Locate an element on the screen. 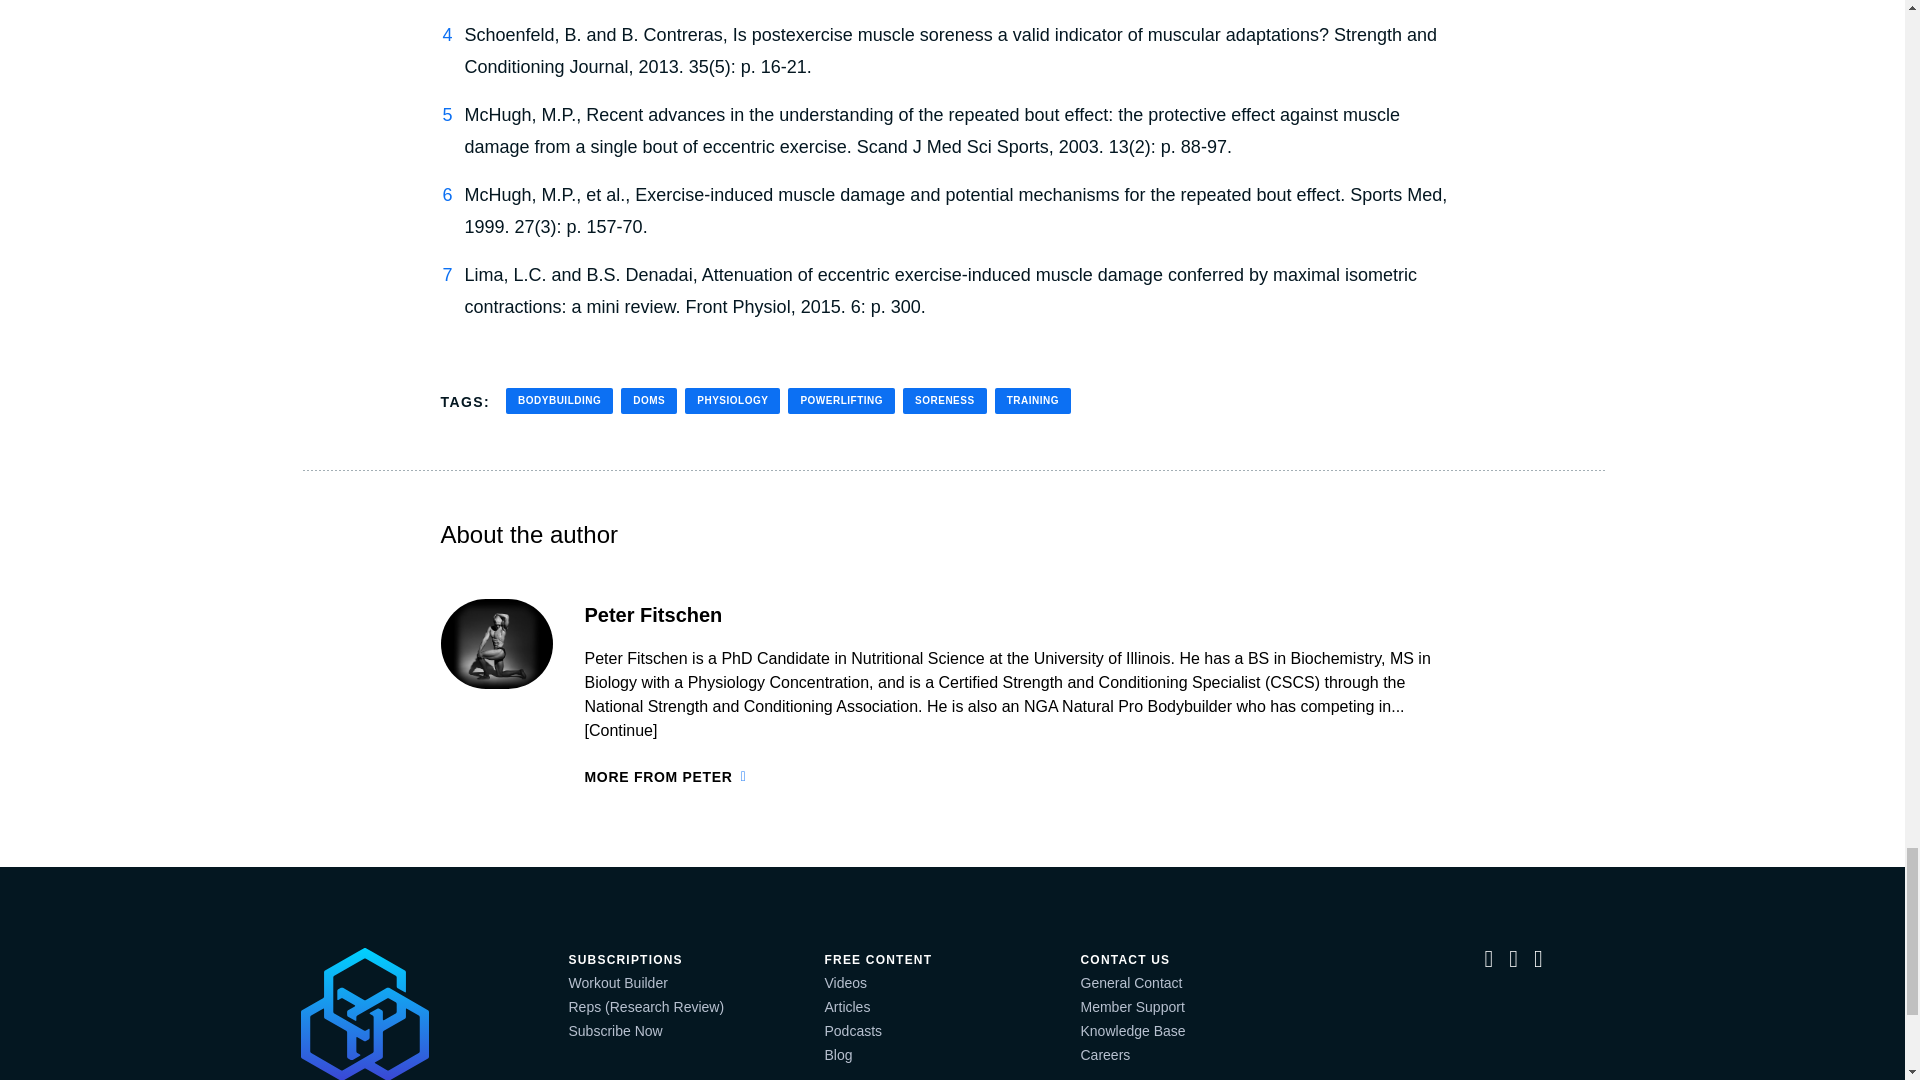 The width and height of the screenshot is (1920, 1080). Workout Builder is located at coordinates (617, 983).